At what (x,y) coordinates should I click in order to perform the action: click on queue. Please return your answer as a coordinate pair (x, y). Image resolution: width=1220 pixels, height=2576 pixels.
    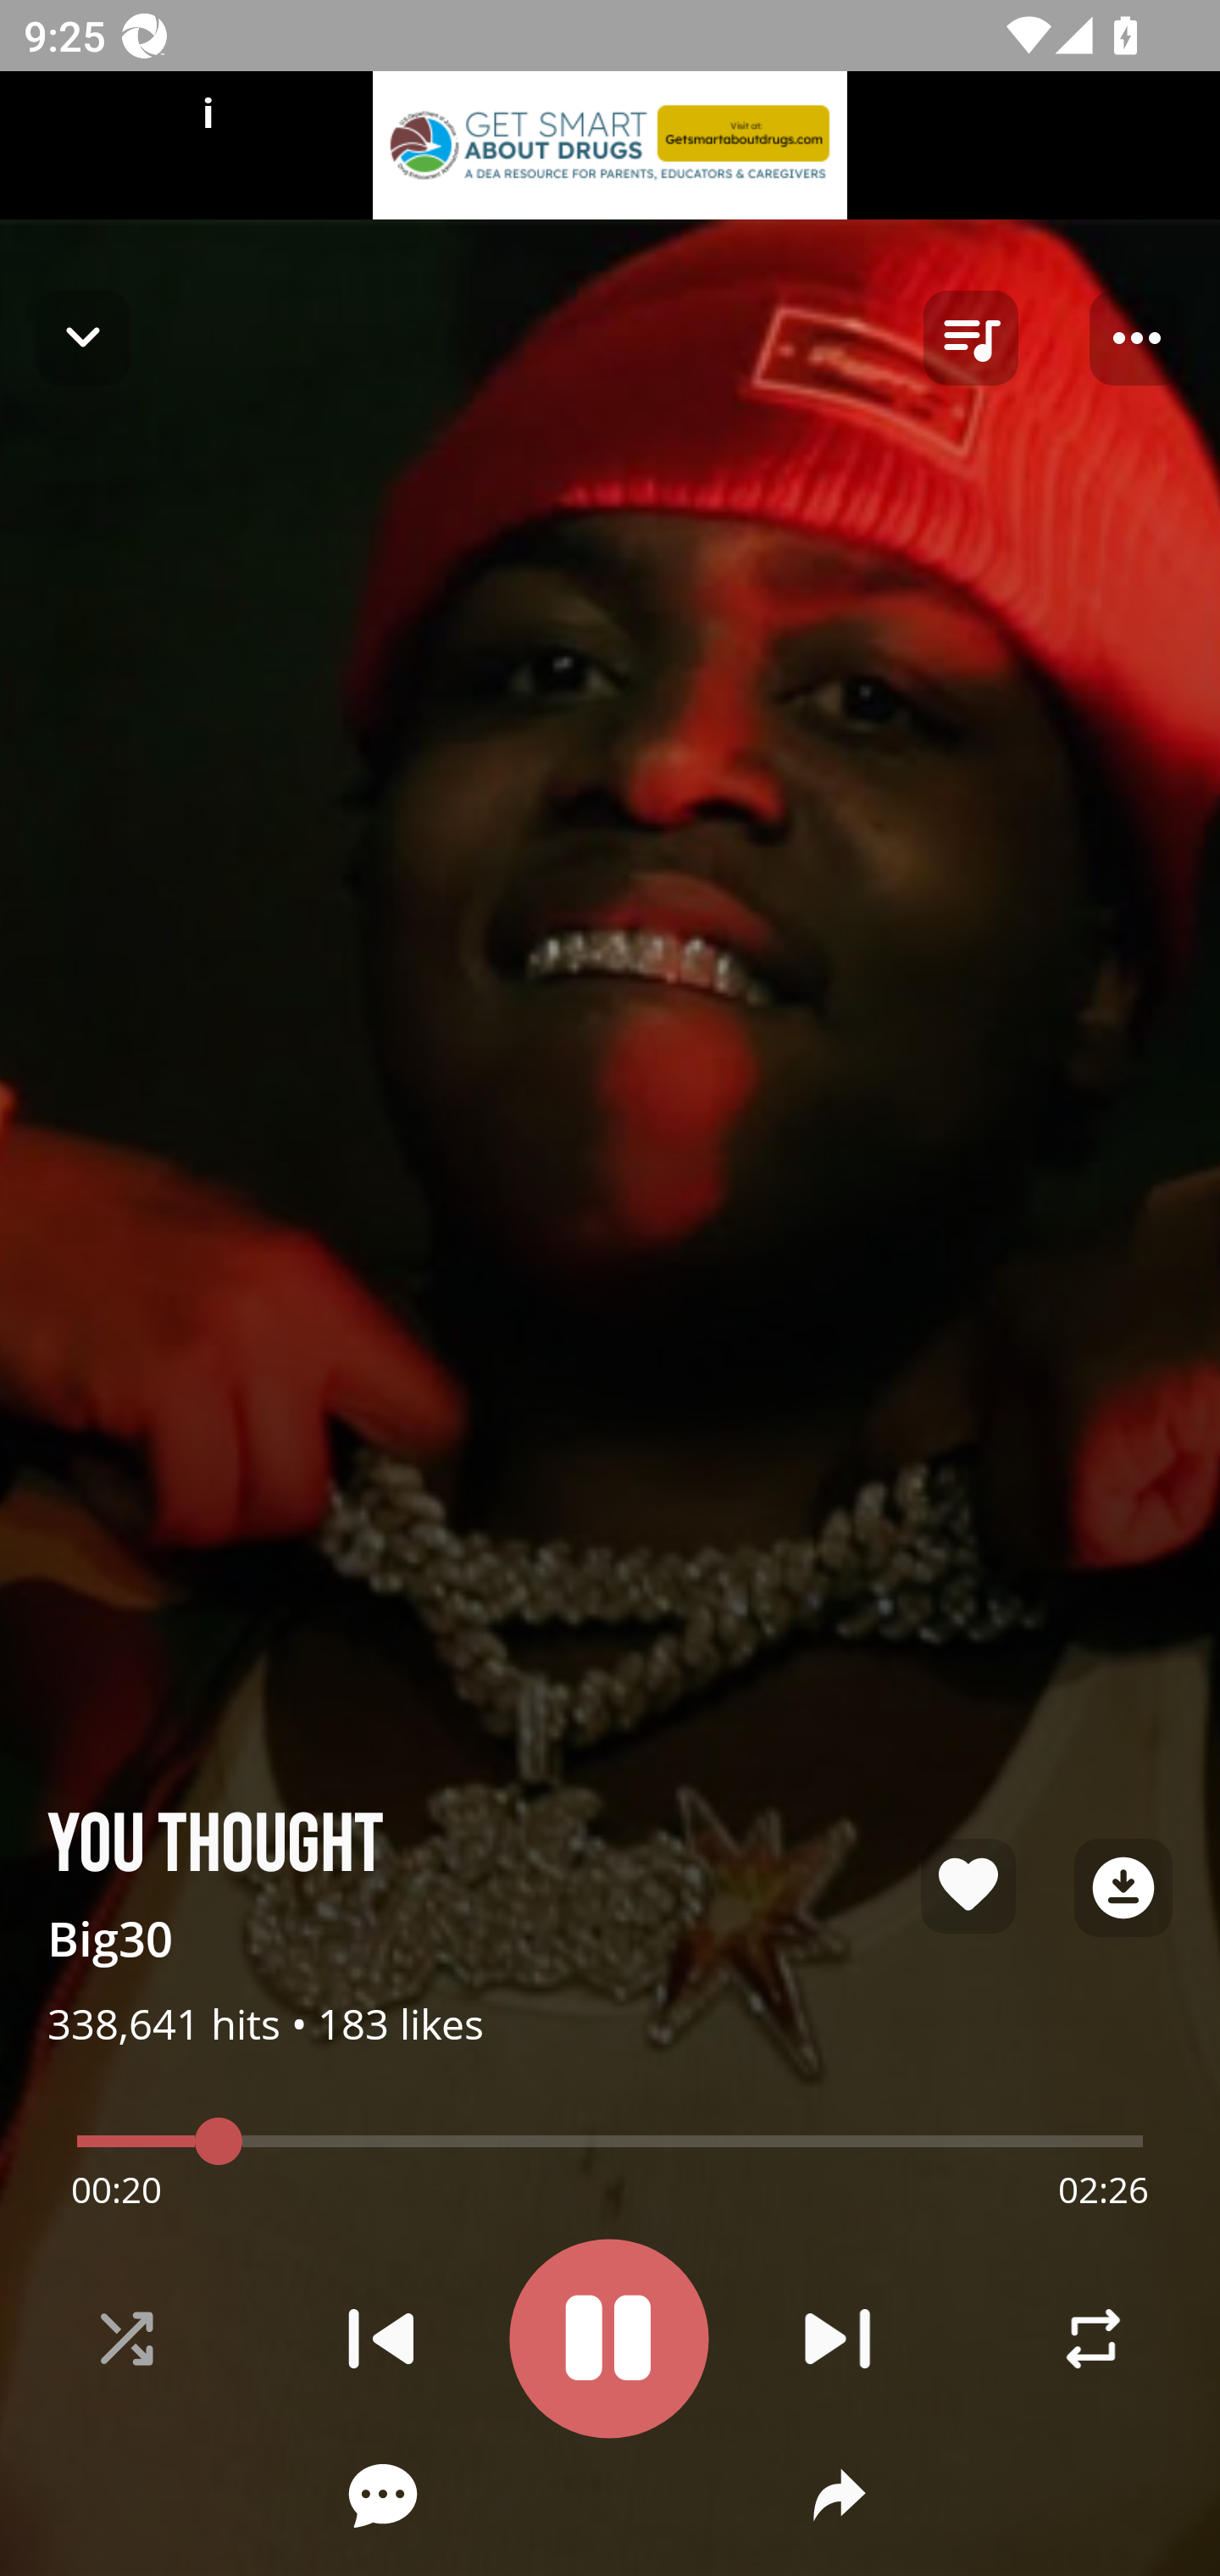
    Looking at the image, I should click on (971, 339).